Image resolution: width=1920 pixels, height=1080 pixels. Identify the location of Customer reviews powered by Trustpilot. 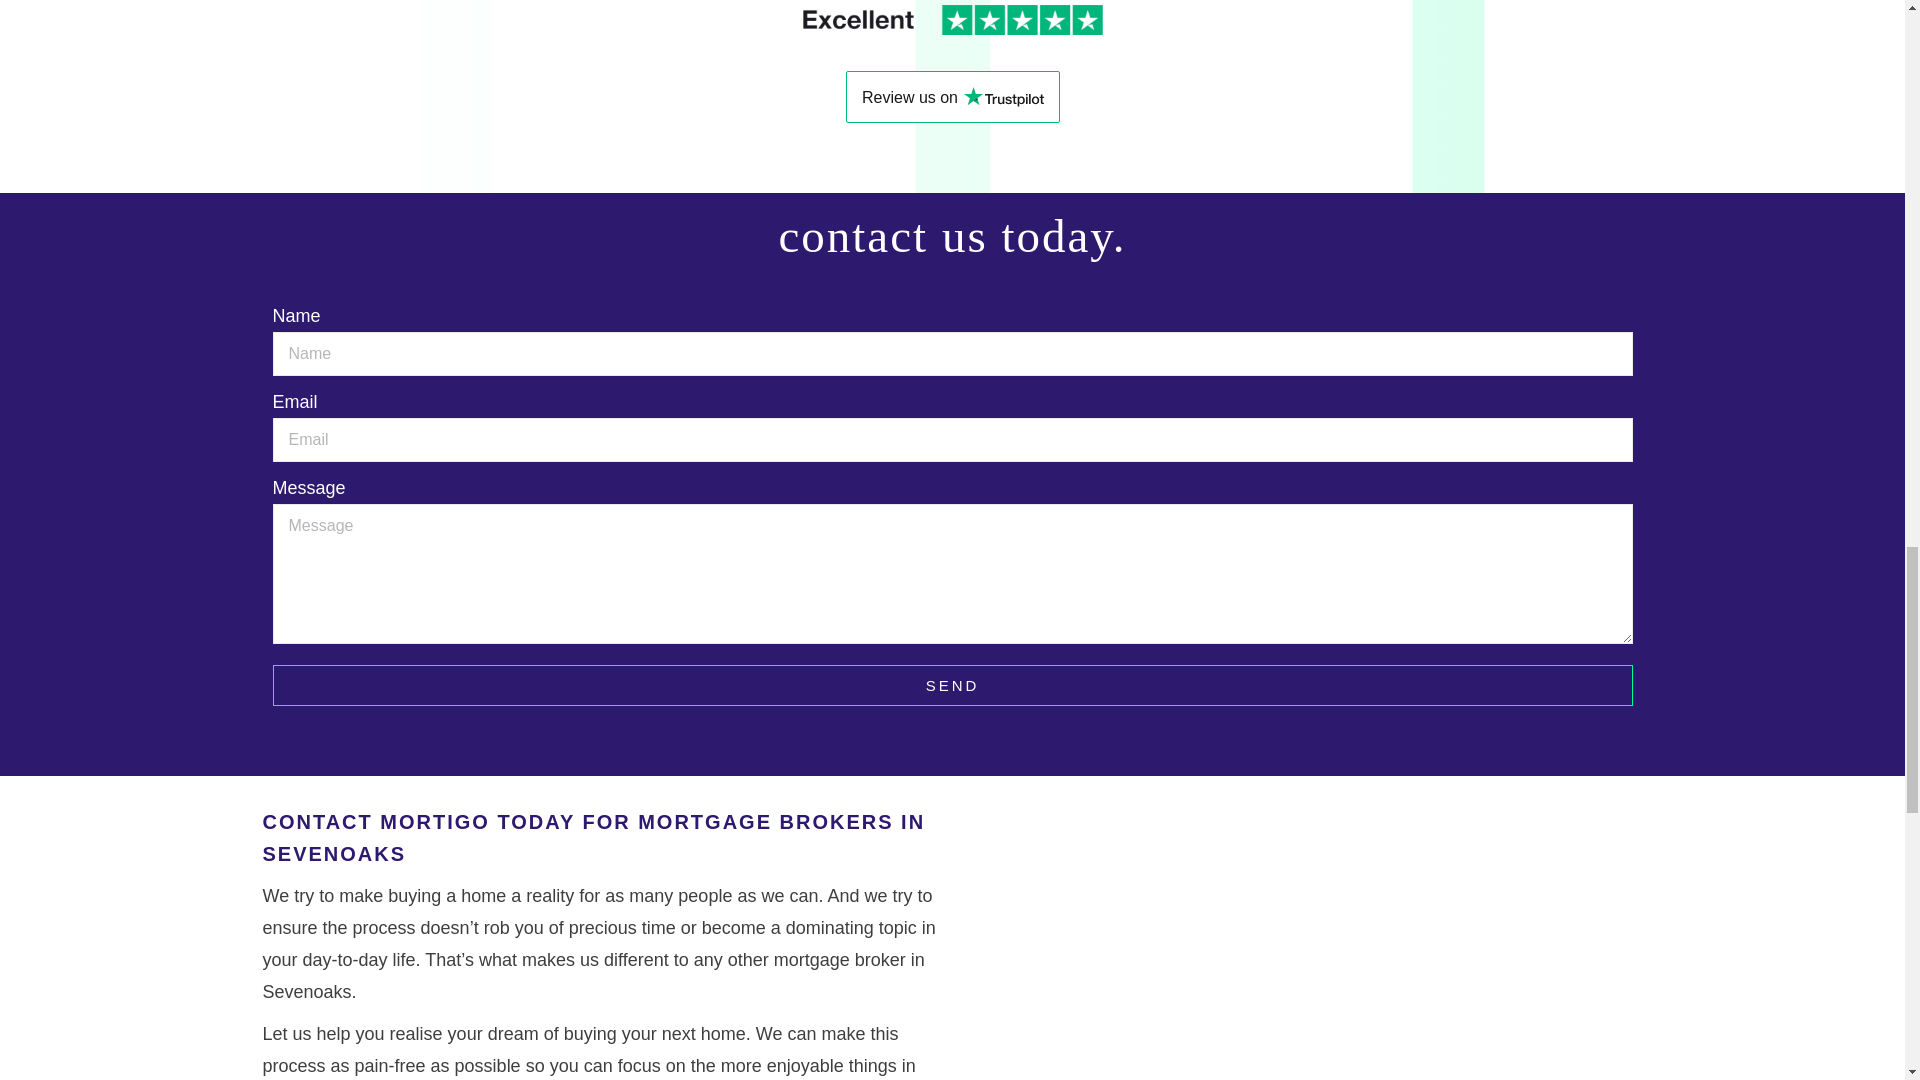
(951, 97).